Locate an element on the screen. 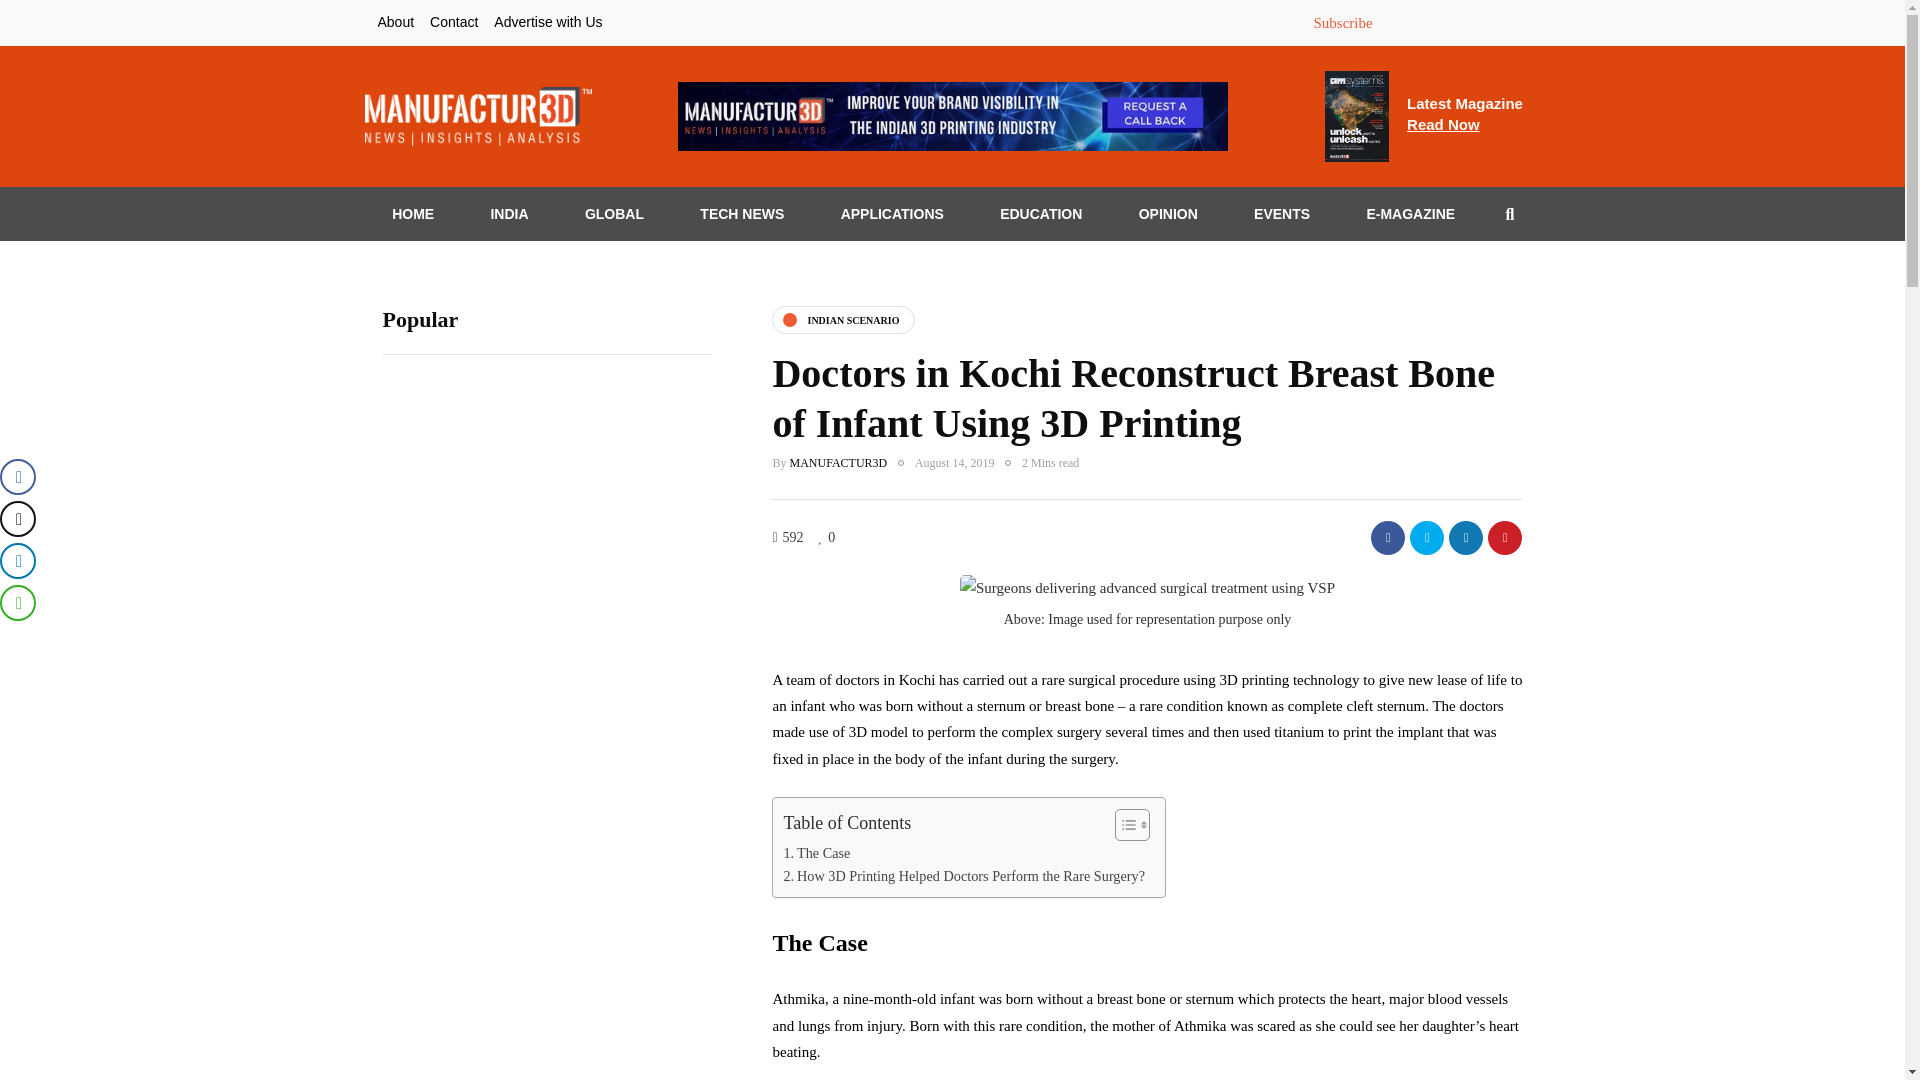  Subscribe is located at coordinates (1342, 23).